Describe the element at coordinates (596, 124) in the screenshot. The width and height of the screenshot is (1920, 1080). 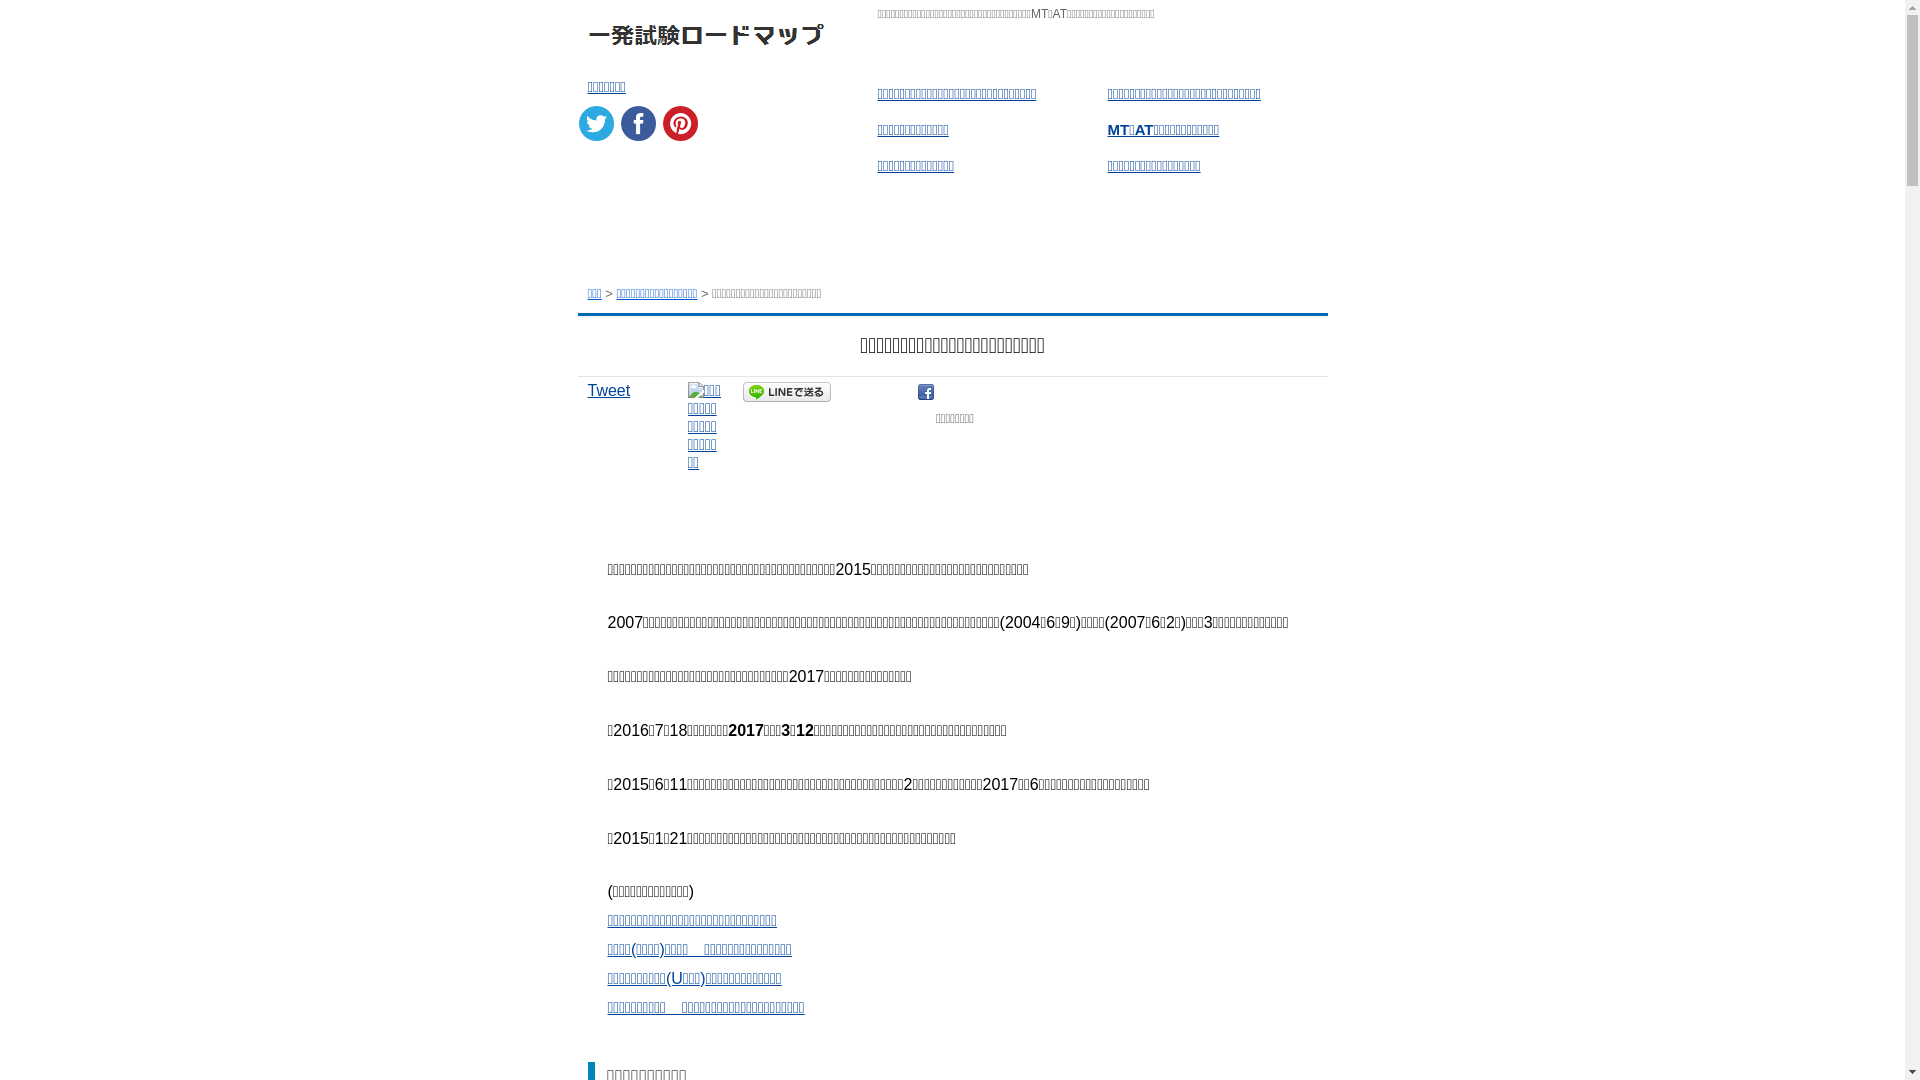
I see `Twitter` at that location.